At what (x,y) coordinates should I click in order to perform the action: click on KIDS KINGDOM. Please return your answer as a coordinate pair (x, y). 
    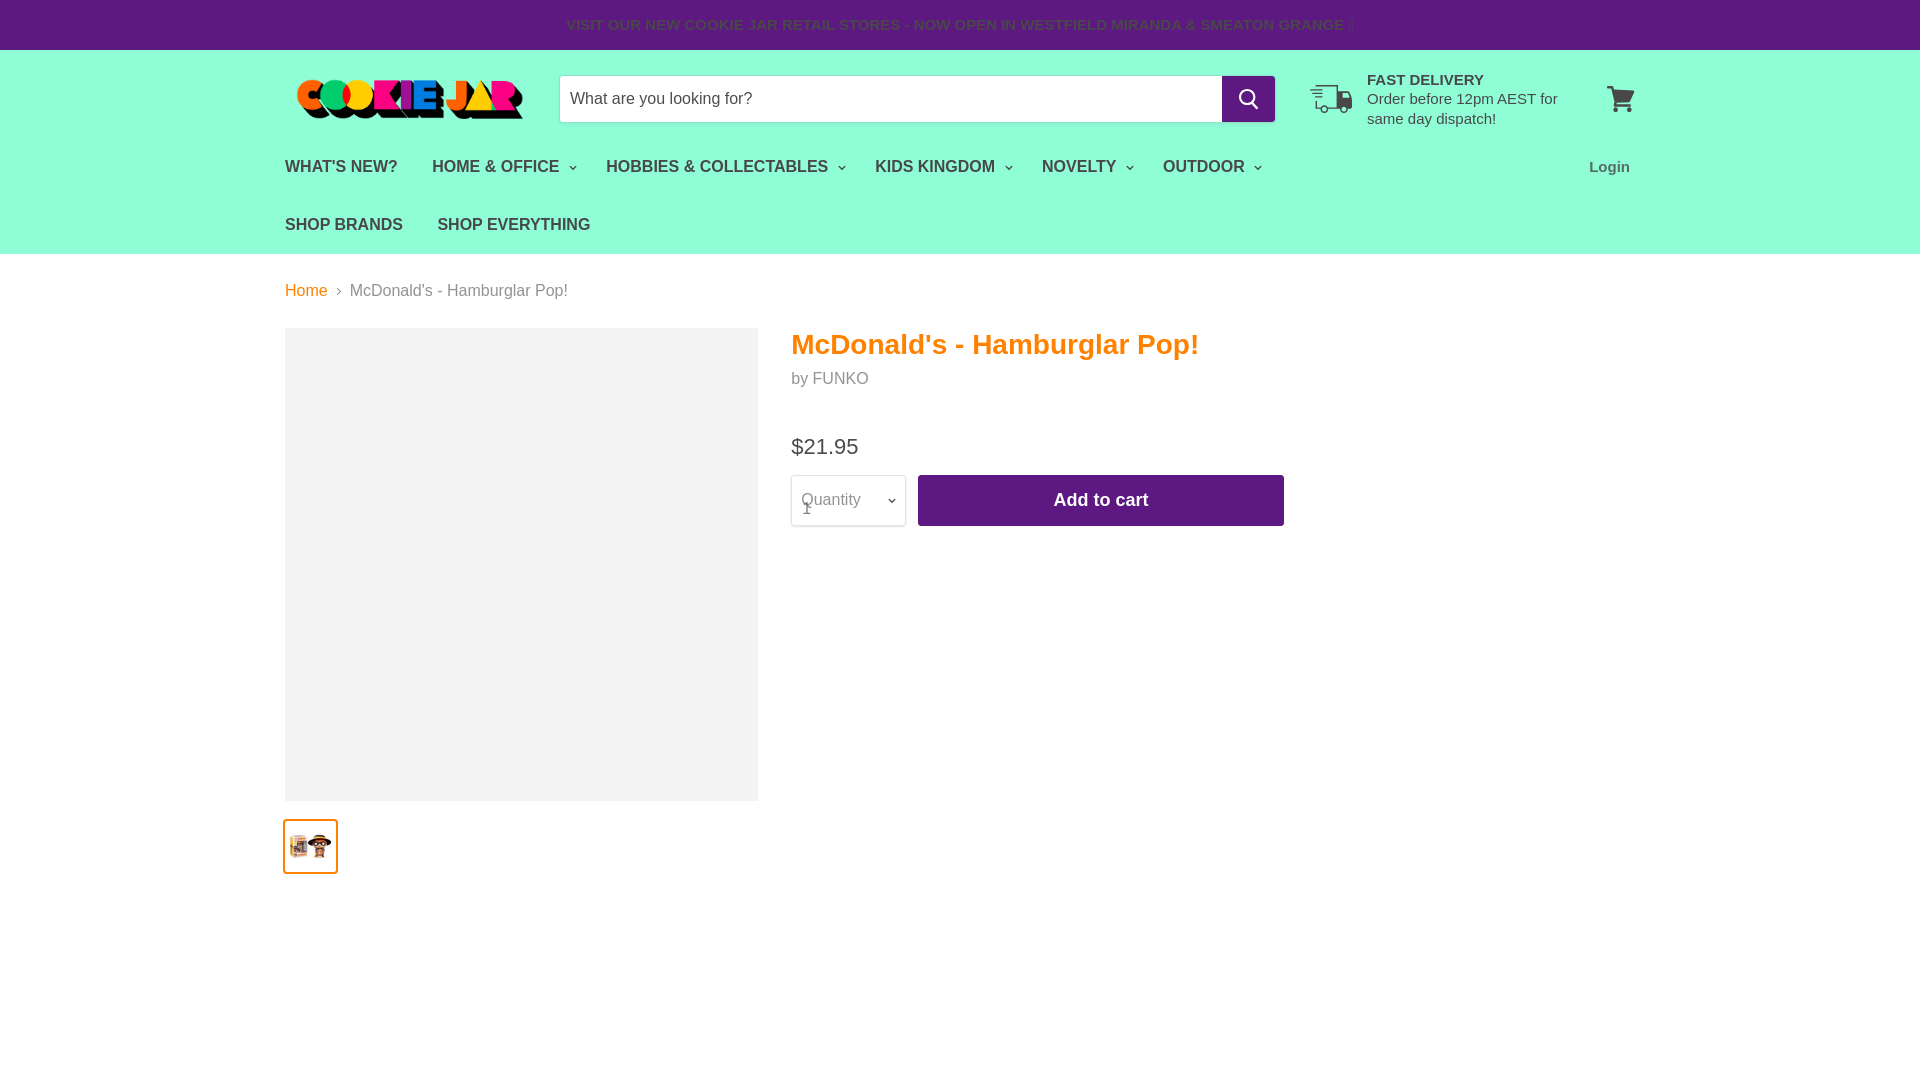
    Looking at the image, I should click on (940, 166).